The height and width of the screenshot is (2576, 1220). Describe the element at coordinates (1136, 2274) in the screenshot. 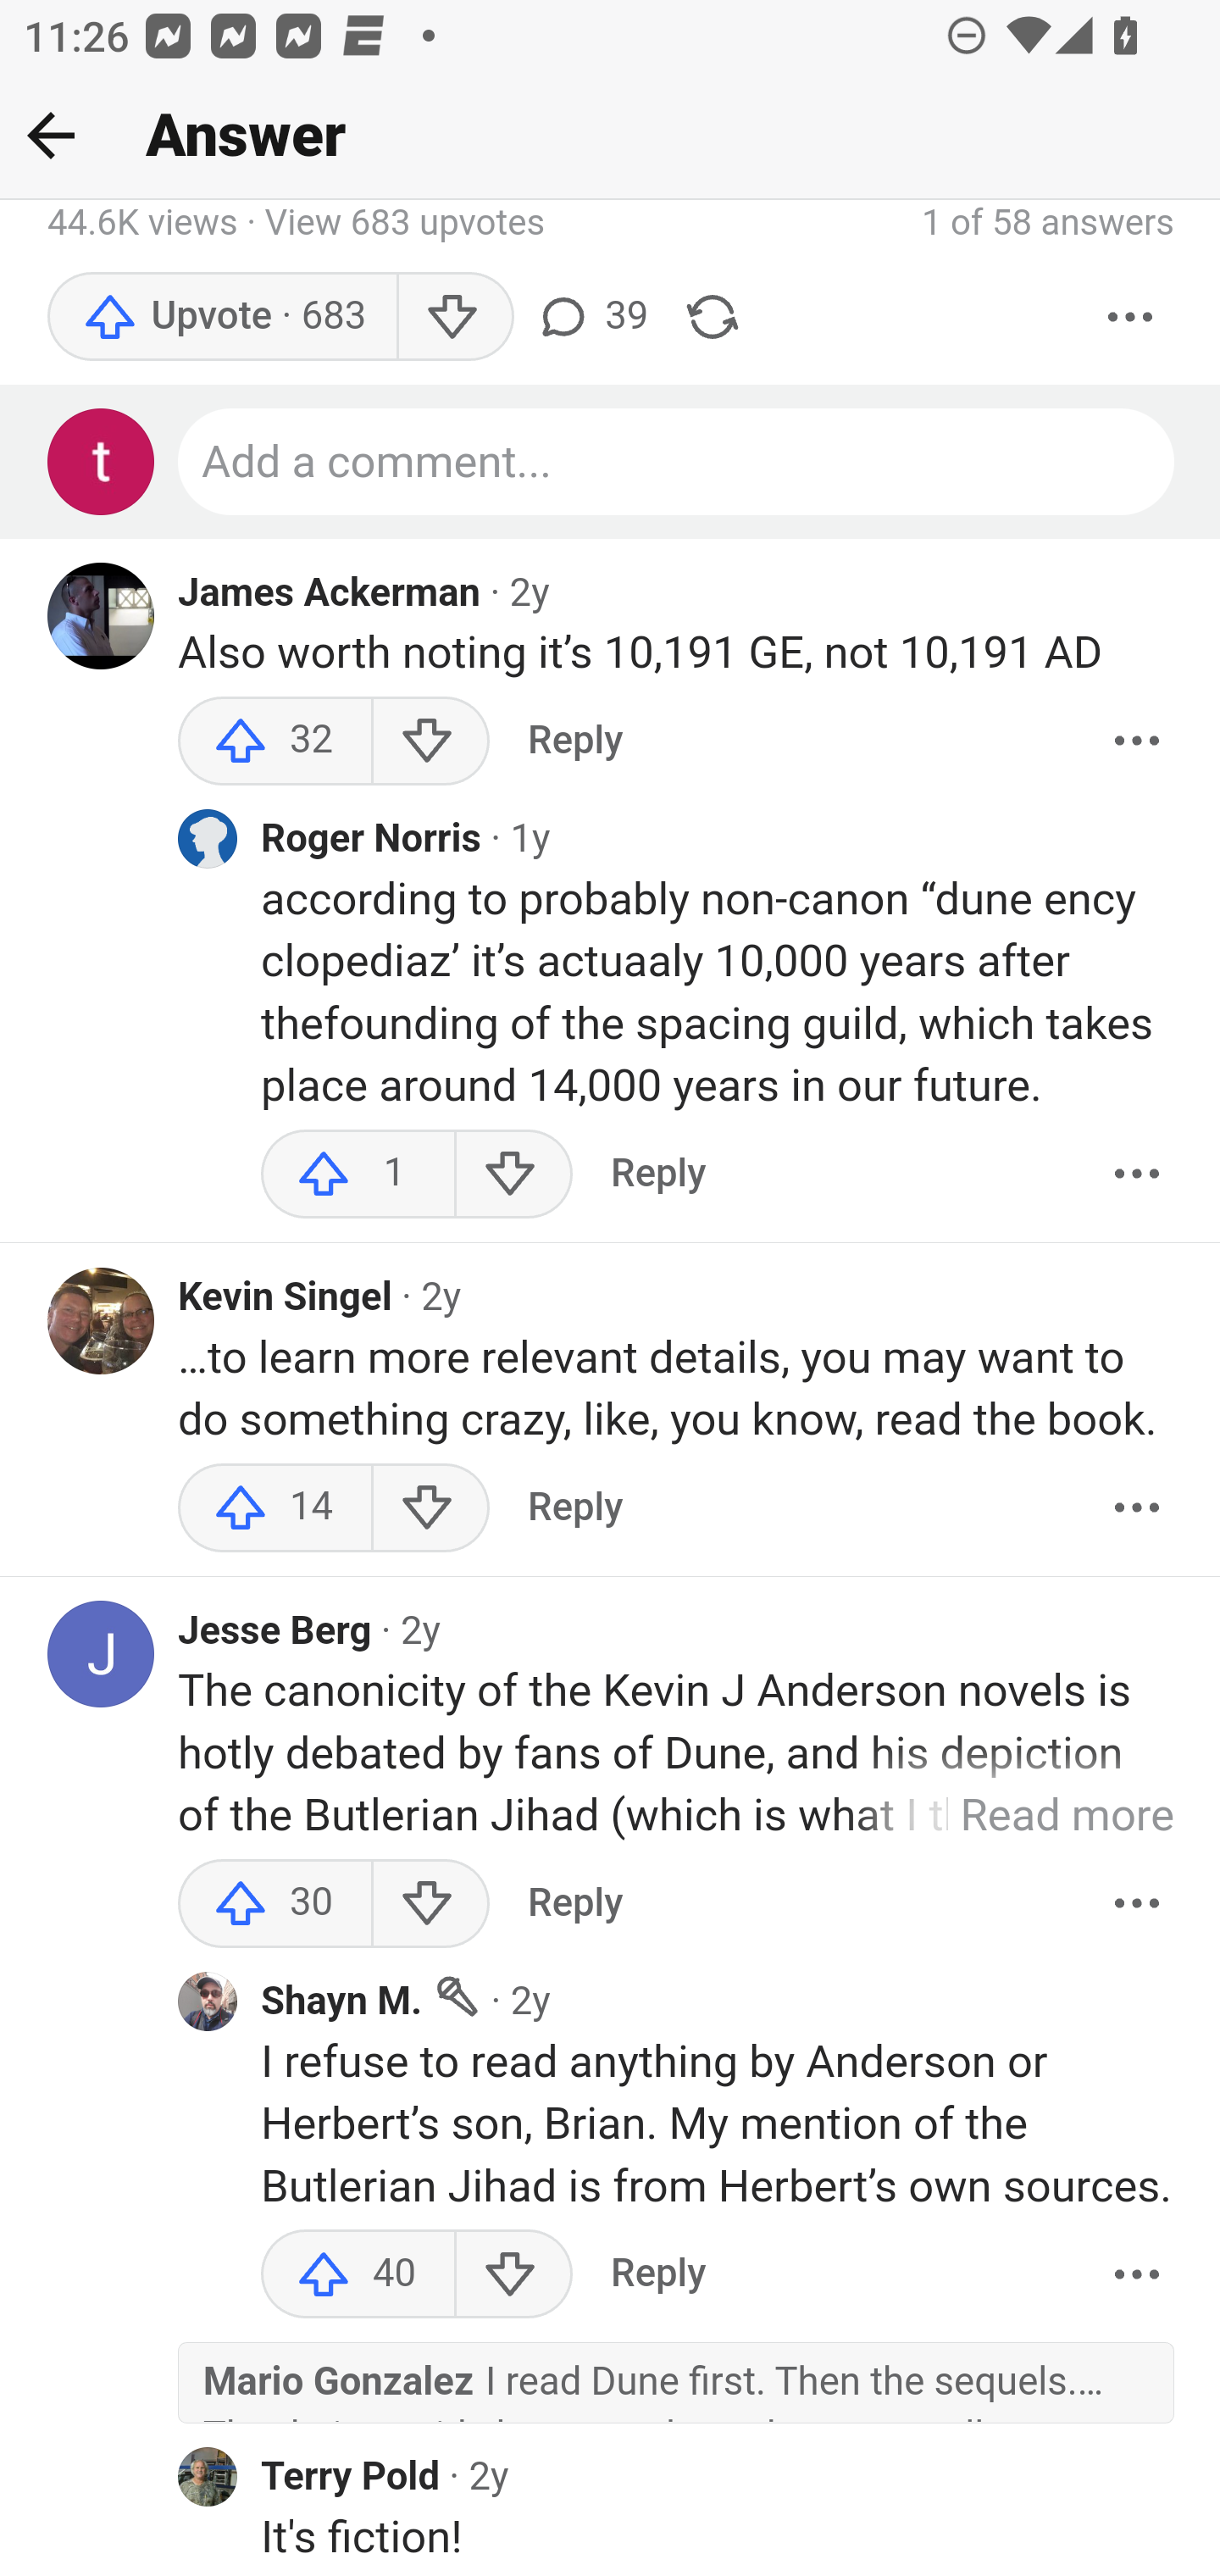

I see `More` at that location.